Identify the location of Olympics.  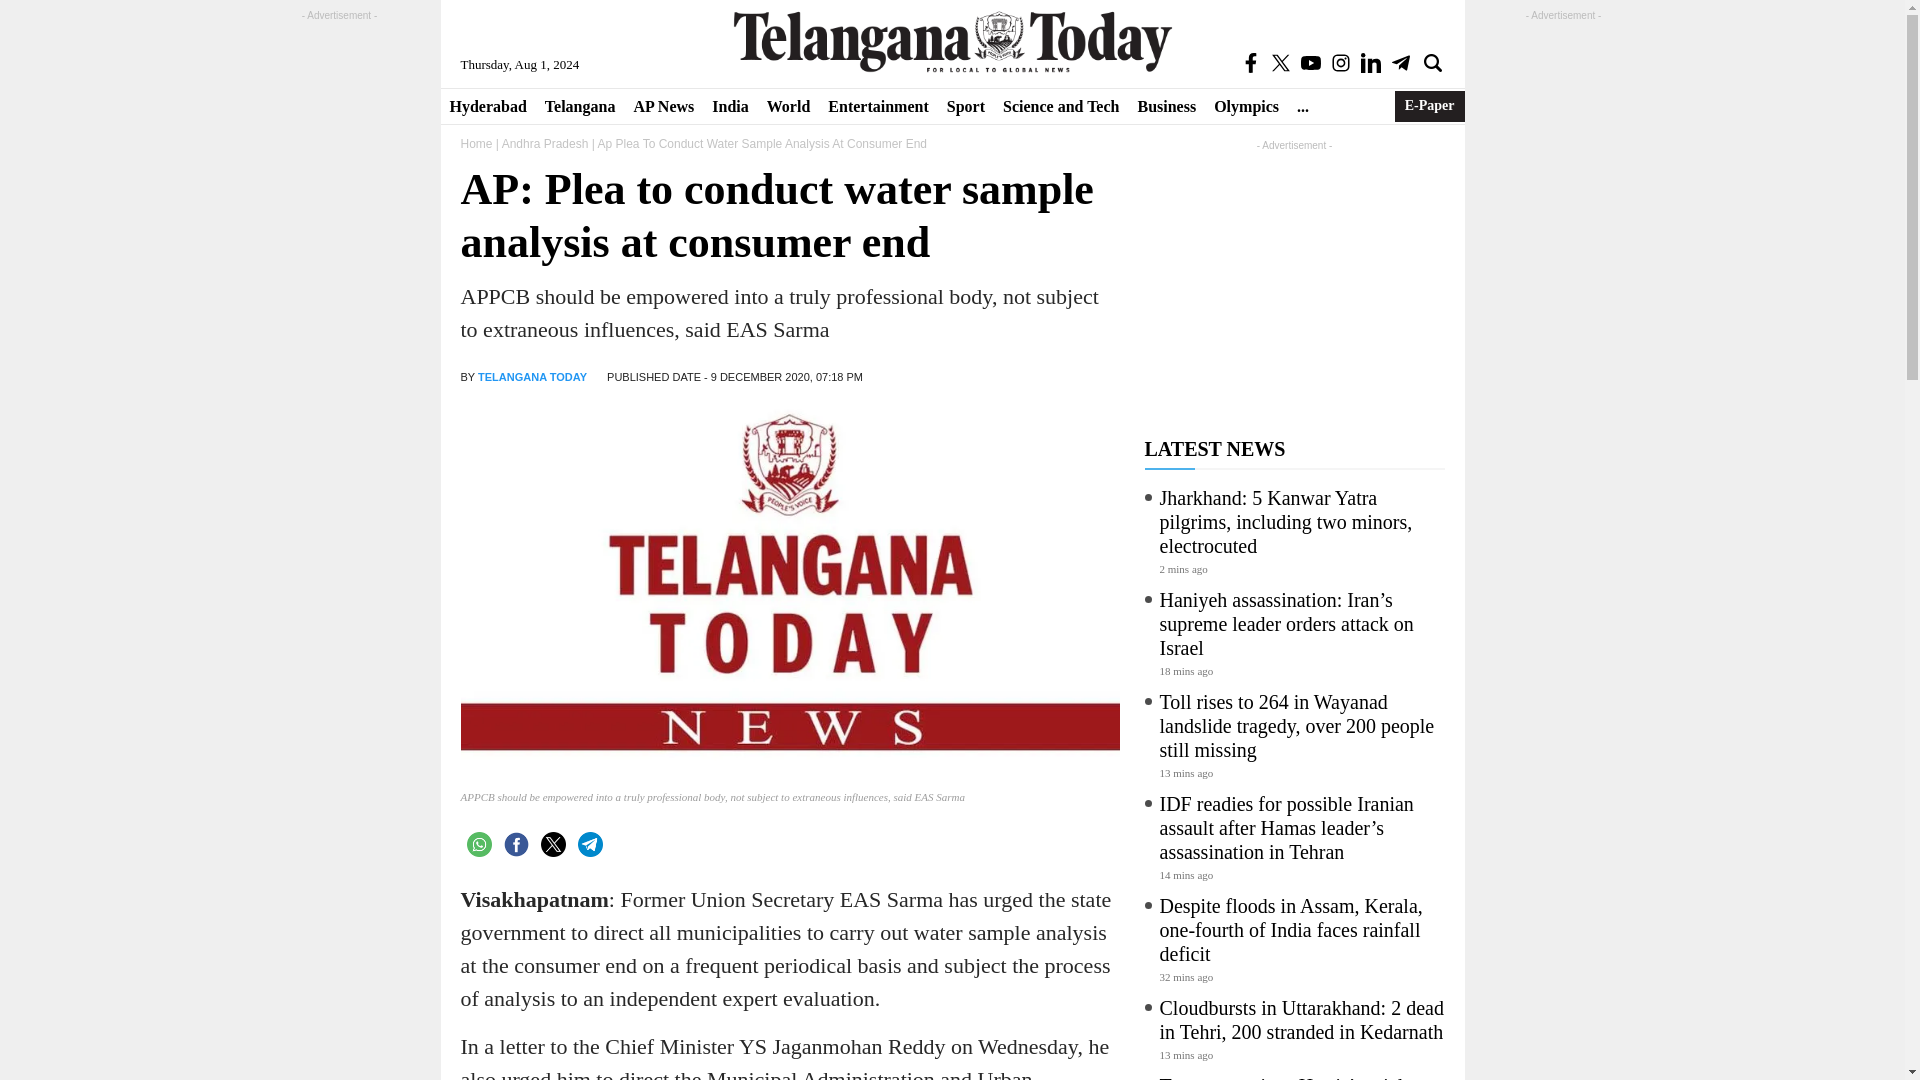
(1246, 106).